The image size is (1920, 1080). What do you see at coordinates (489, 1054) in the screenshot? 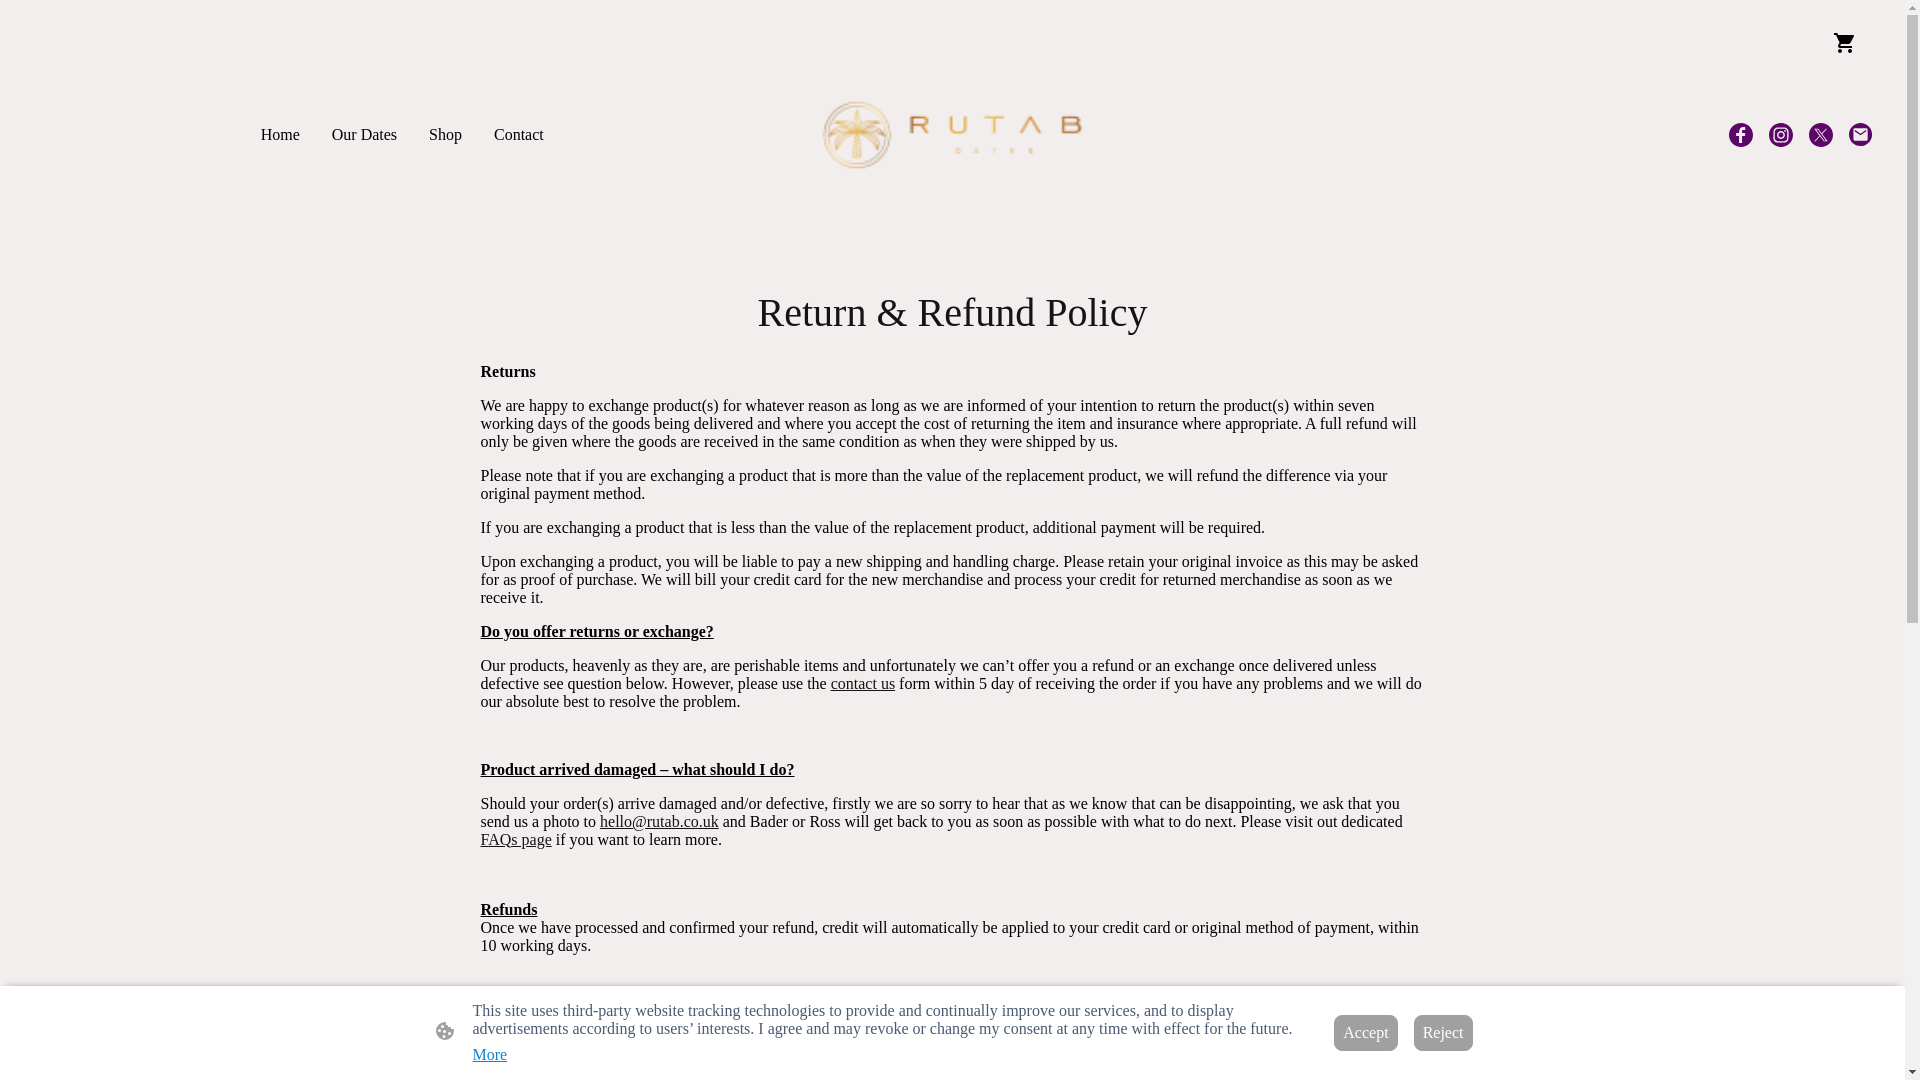
I see `More` at bounding box center [489, 1054].